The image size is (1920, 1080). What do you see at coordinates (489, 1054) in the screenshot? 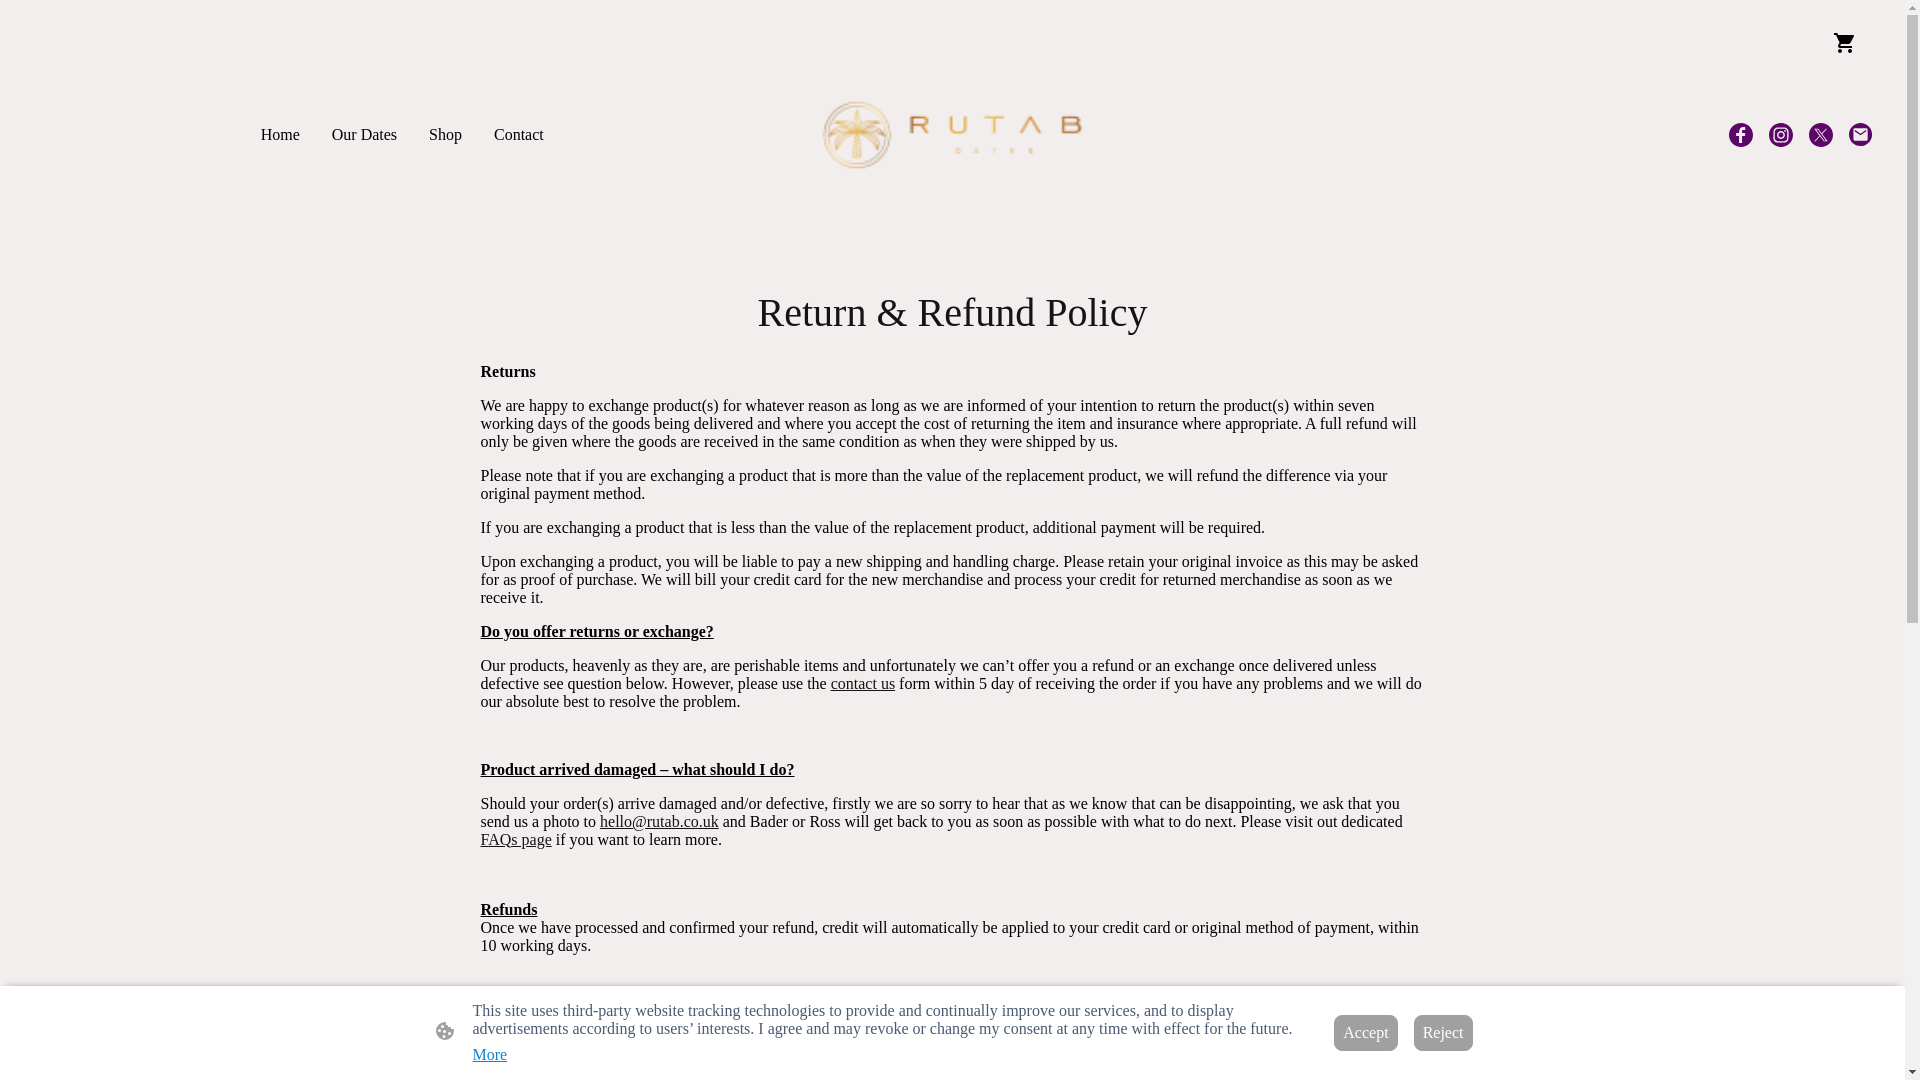
I see `More` at bounding box center [489, 1054].